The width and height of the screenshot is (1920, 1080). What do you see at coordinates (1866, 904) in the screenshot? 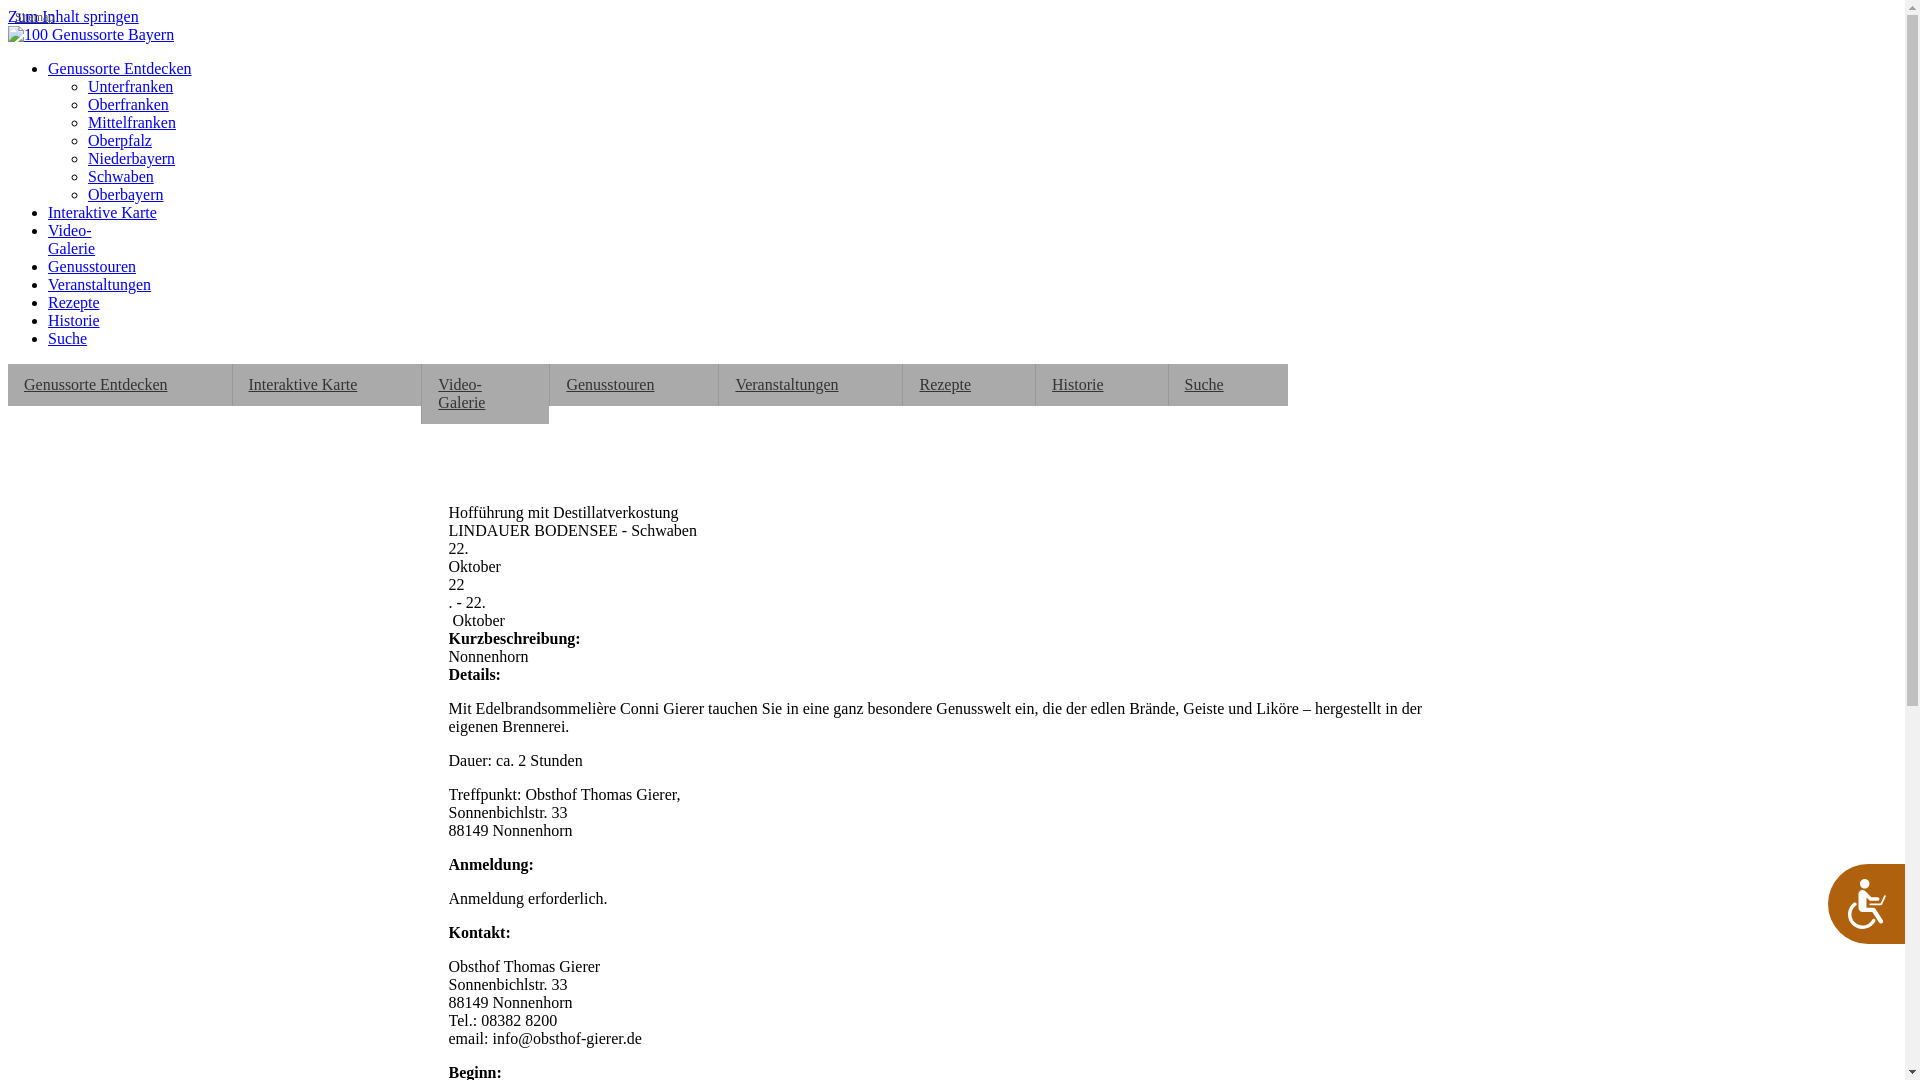
I see `Zug&auml;nglichkeit` at bounding box center [1866, 904].